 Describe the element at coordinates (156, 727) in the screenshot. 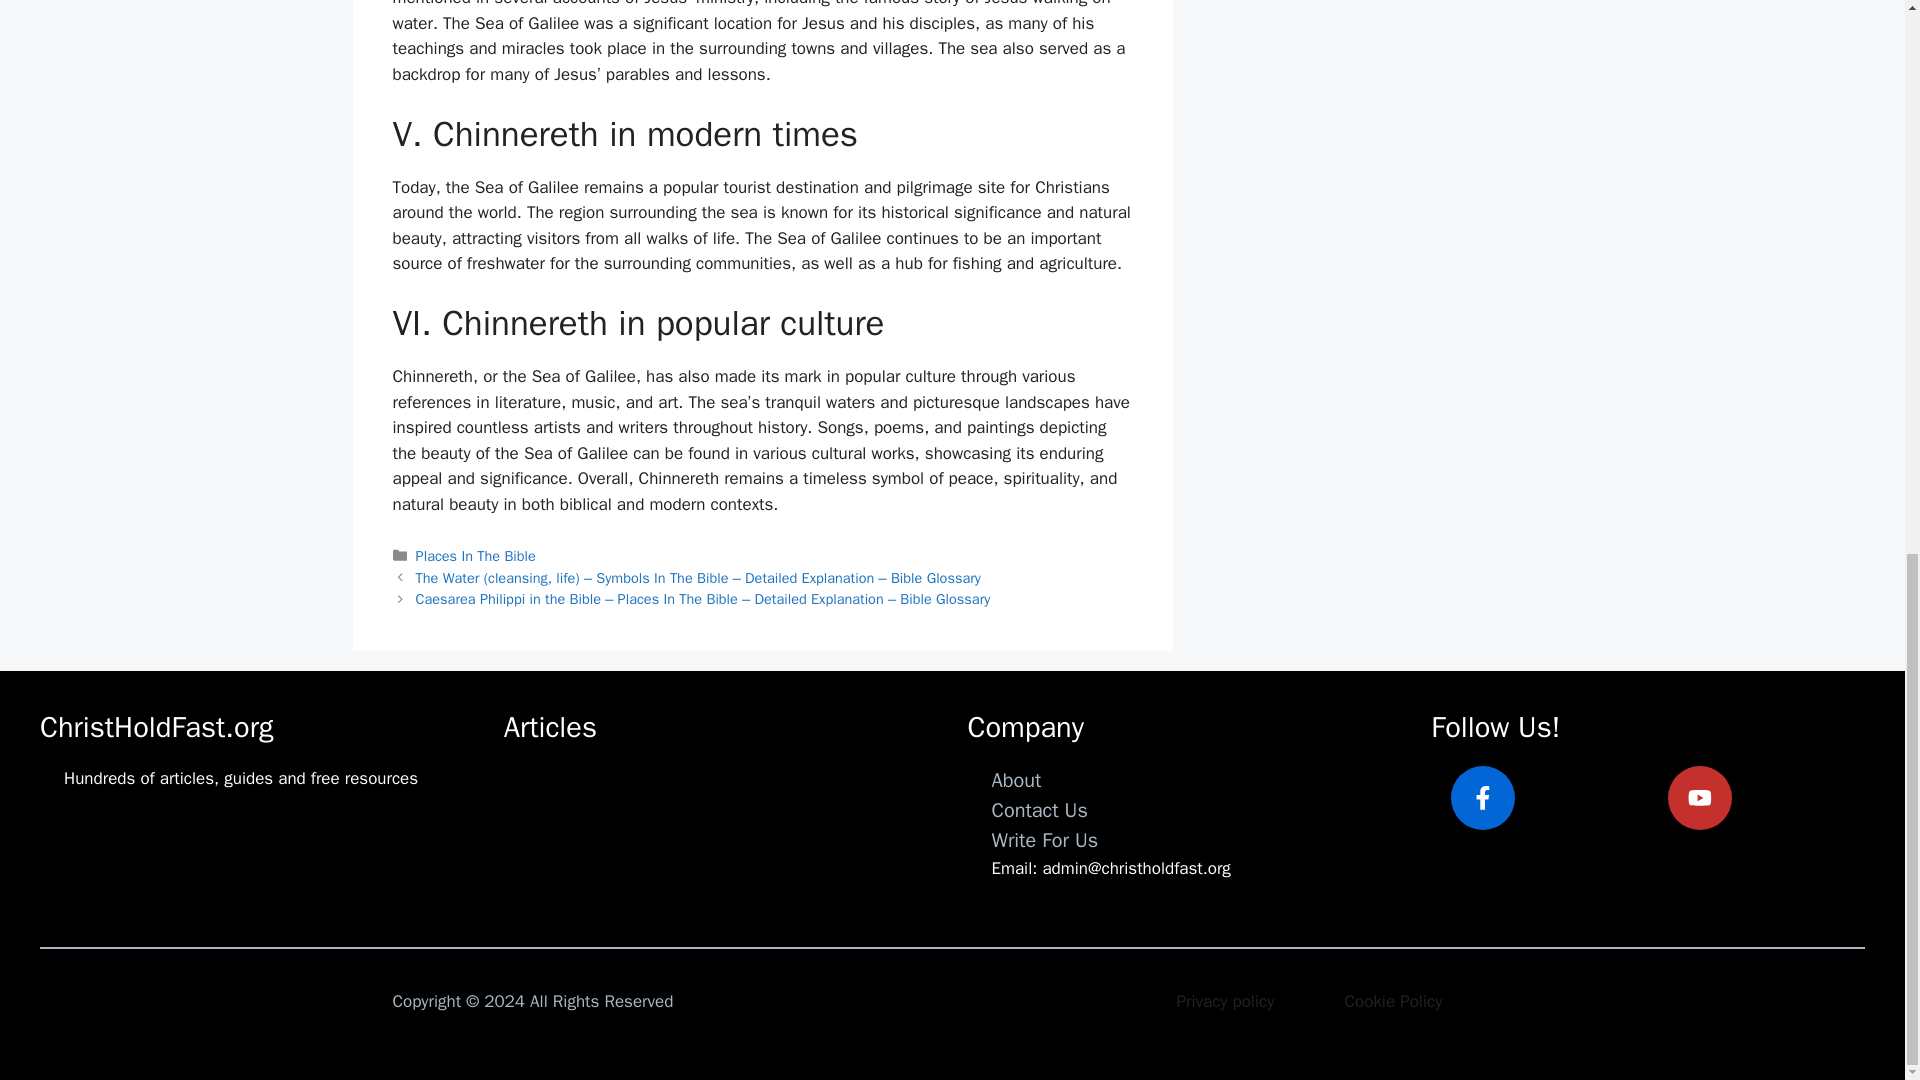

I see `ChristHoldFast.org` at that location.